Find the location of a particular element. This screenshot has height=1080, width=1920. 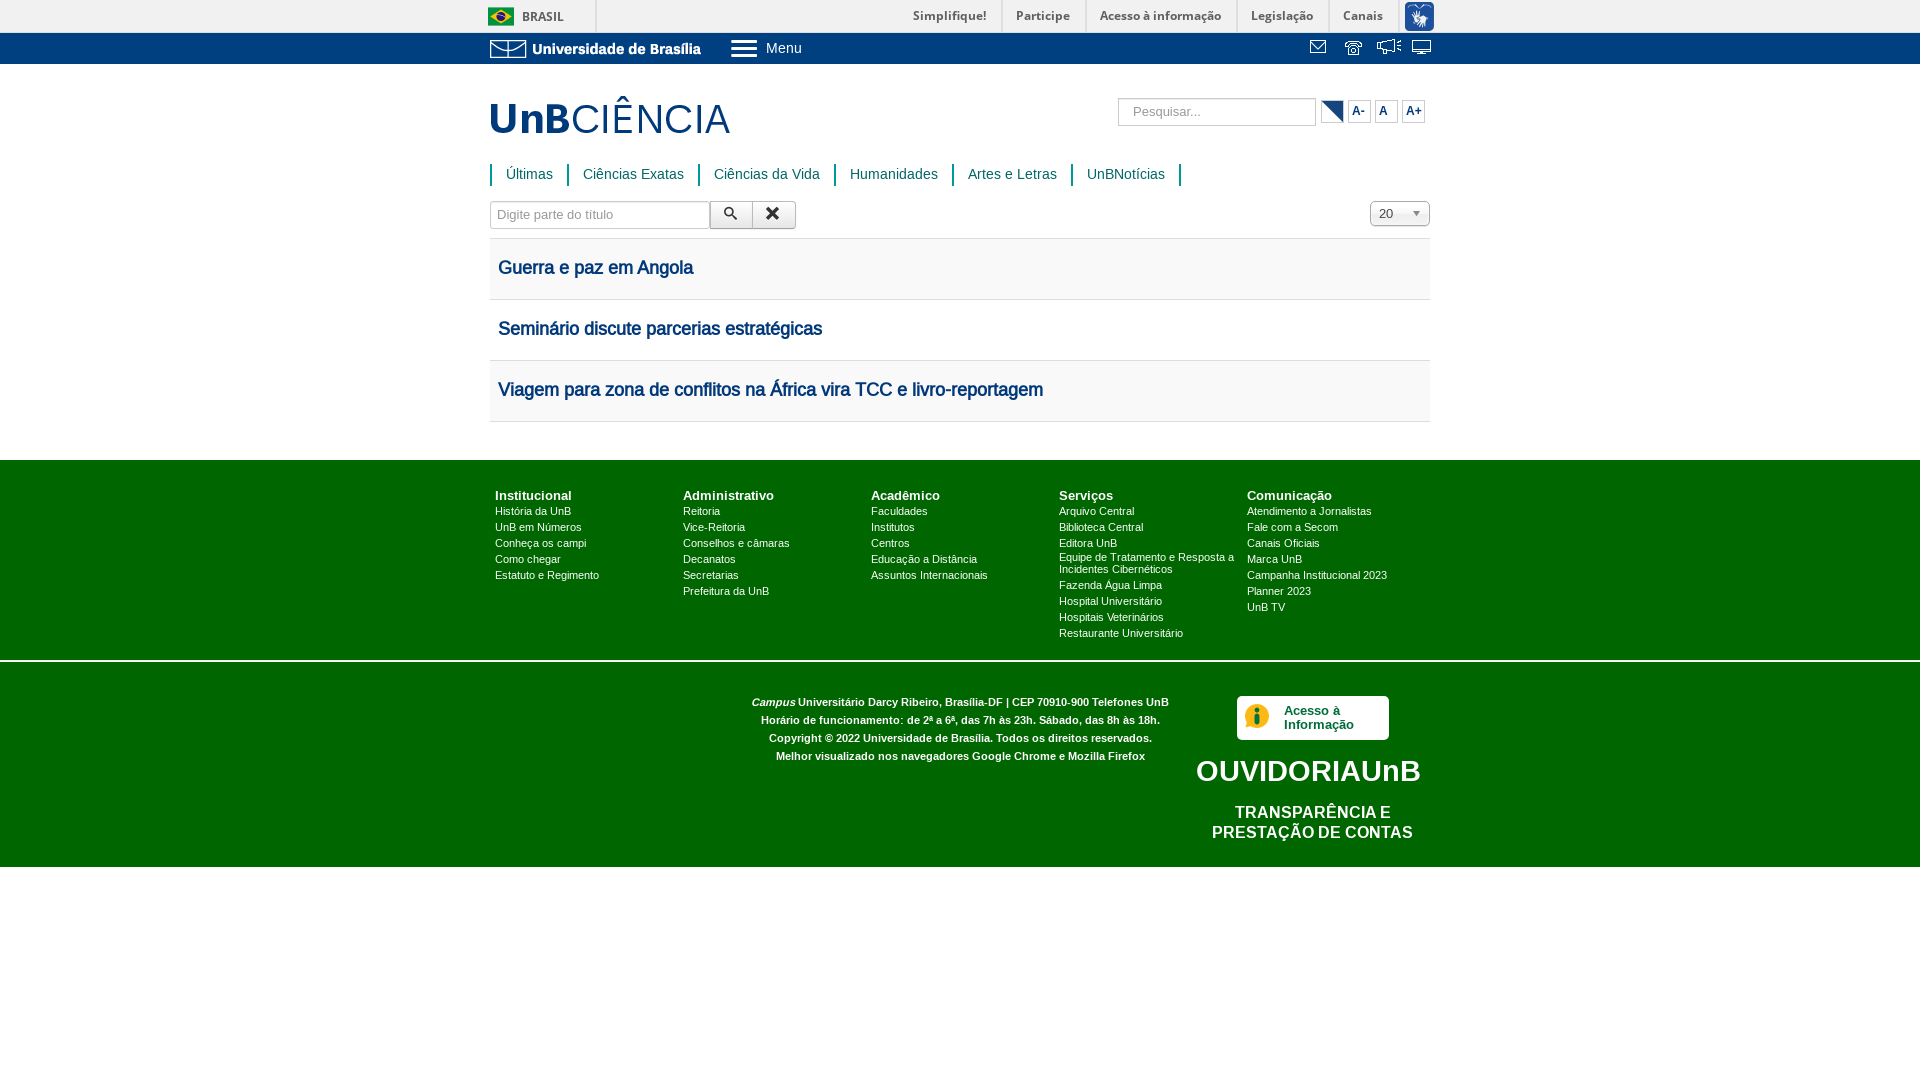

Planner 2023 is located at coordinates (1279, 592).